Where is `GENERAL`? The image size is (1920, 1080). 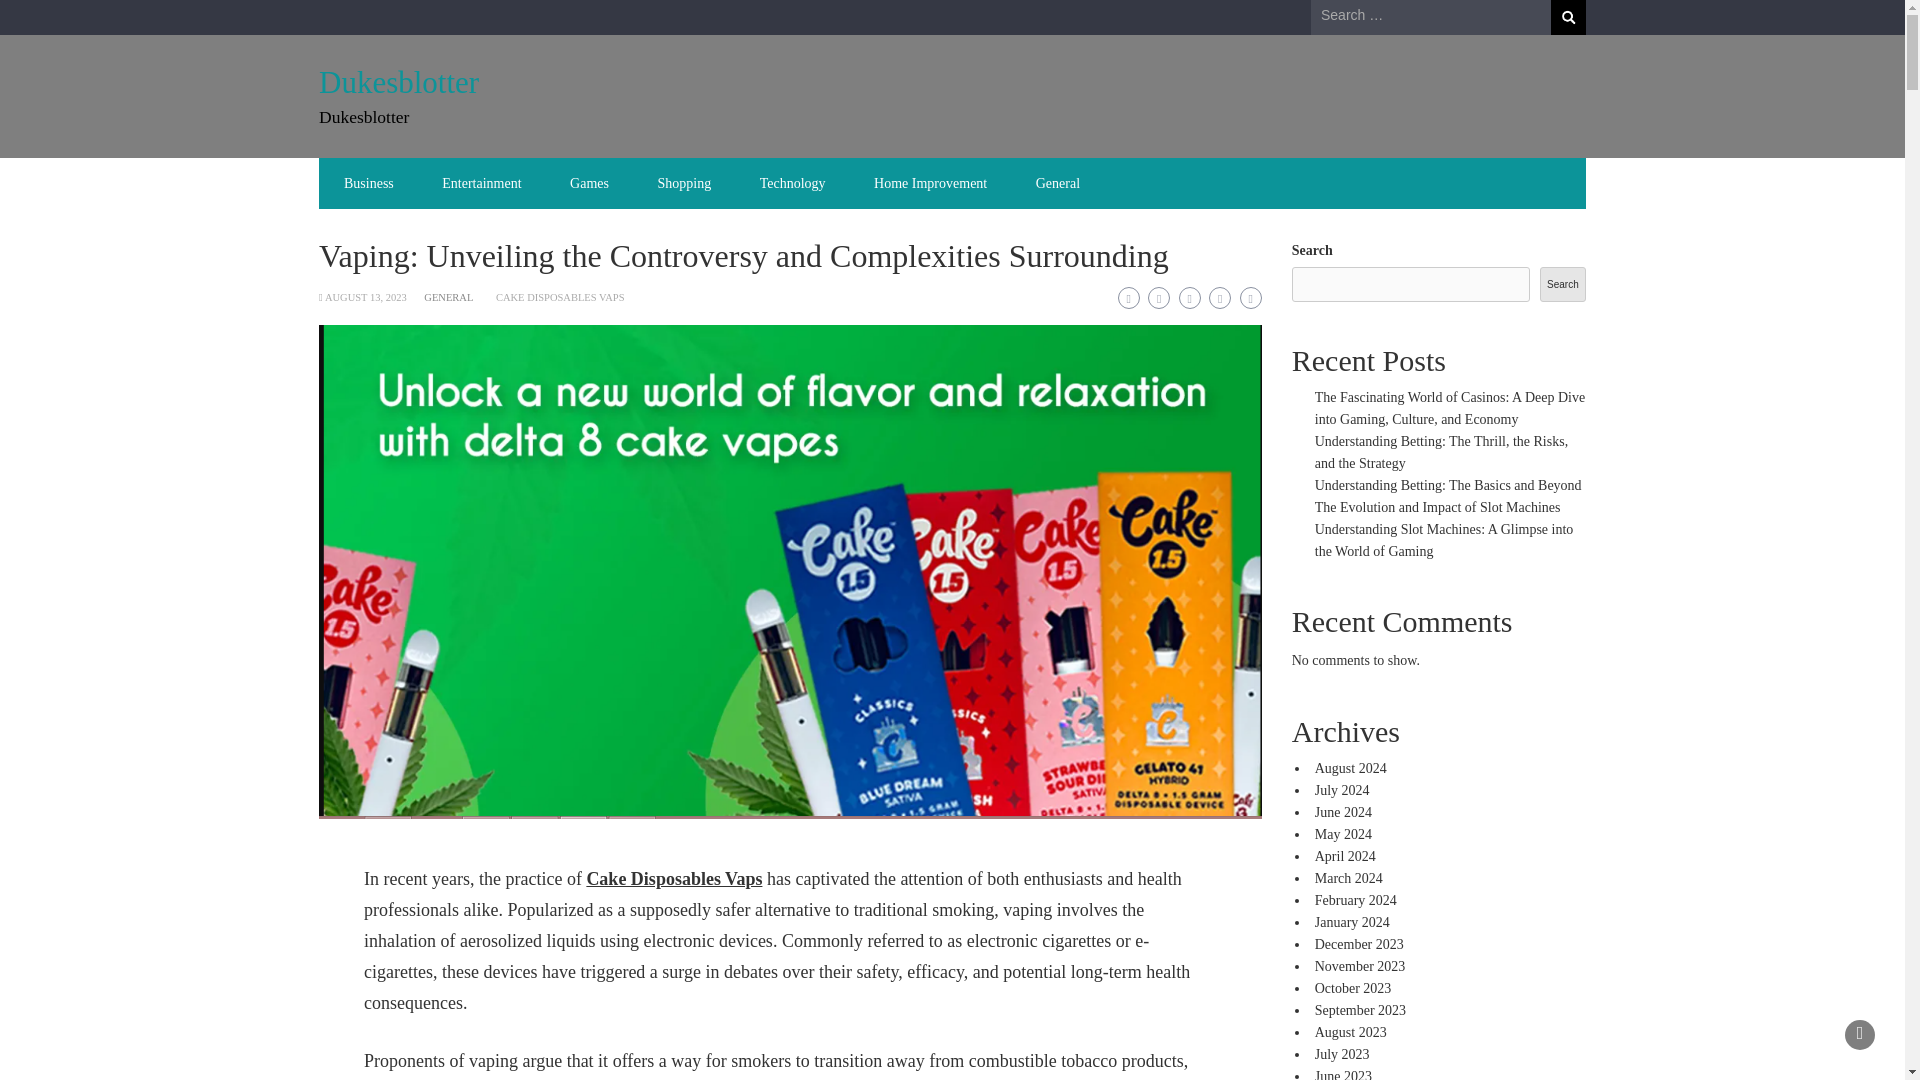 GENERAL is located at coordinates (448, 297).